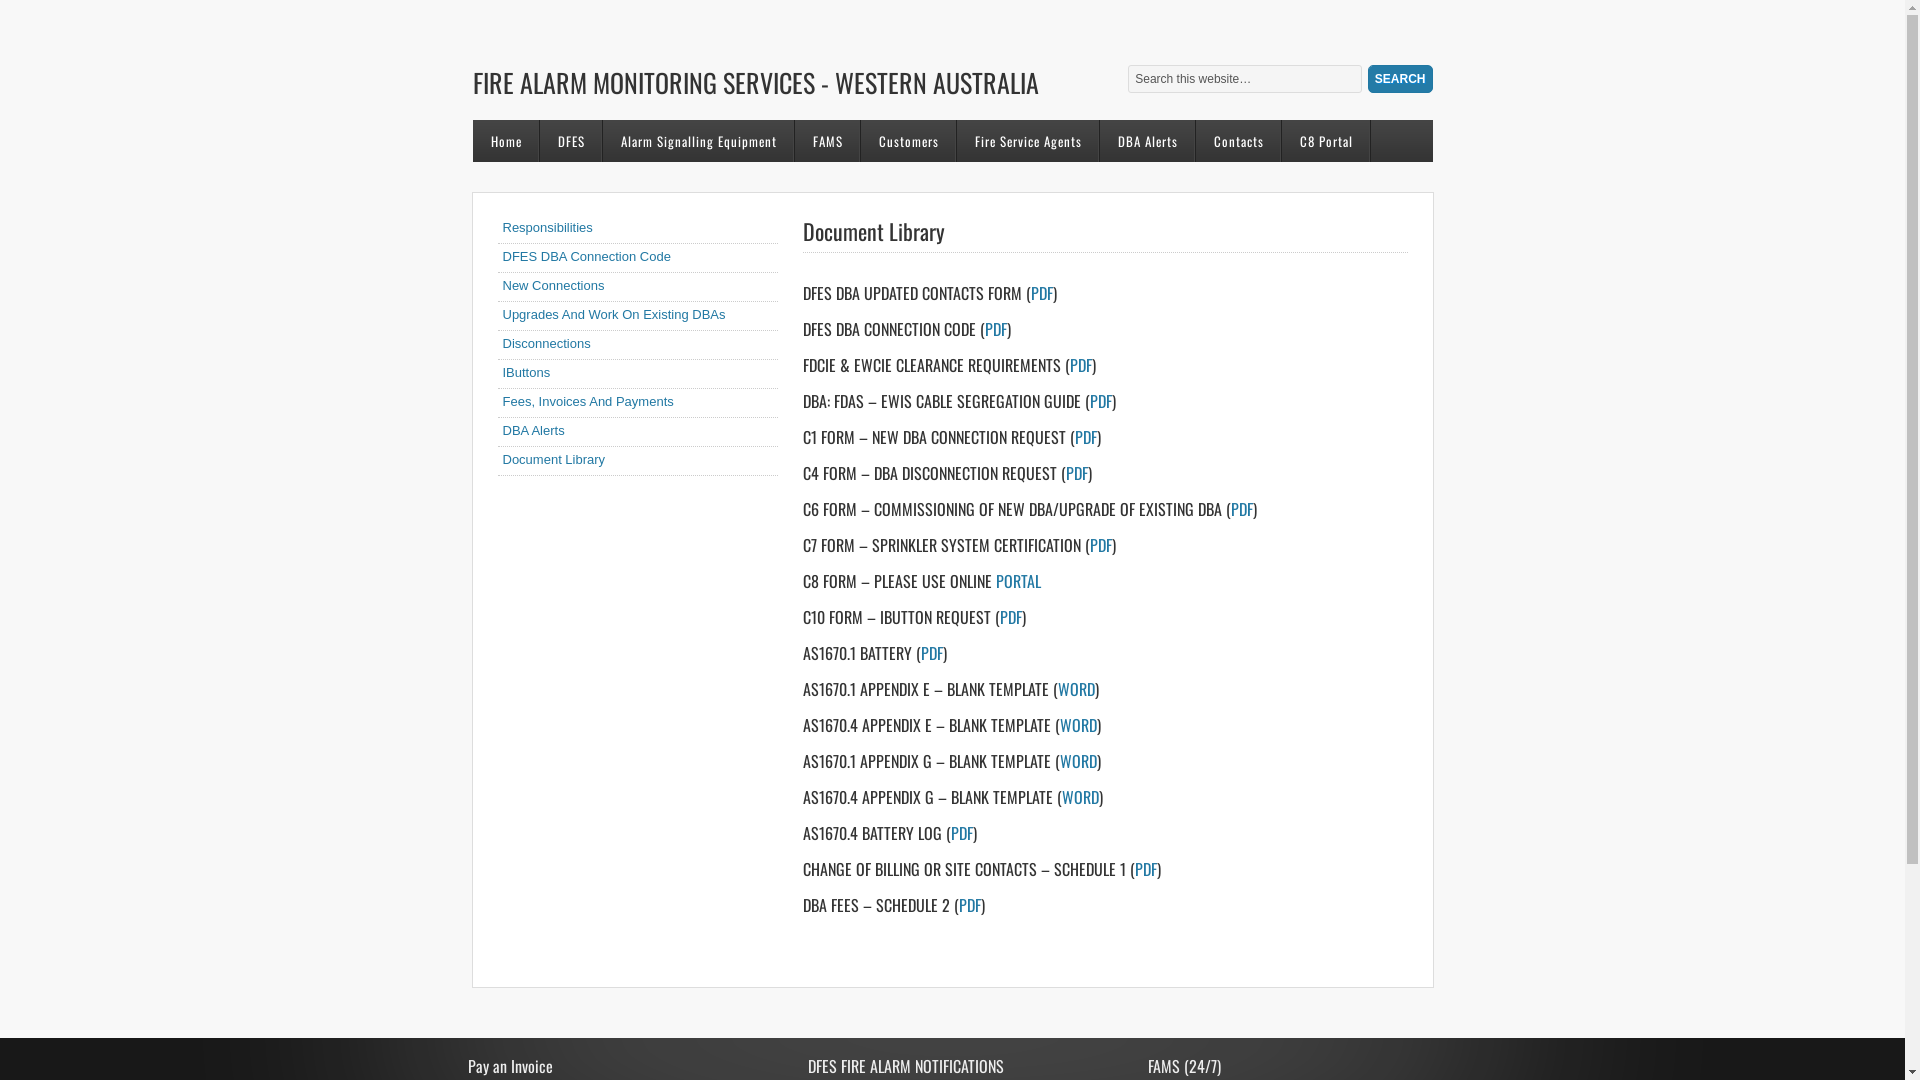 The image size is (1920, 1080). Describe the element at coordinates (1041, 293) in the screenshot. I see `PDF` at that location.